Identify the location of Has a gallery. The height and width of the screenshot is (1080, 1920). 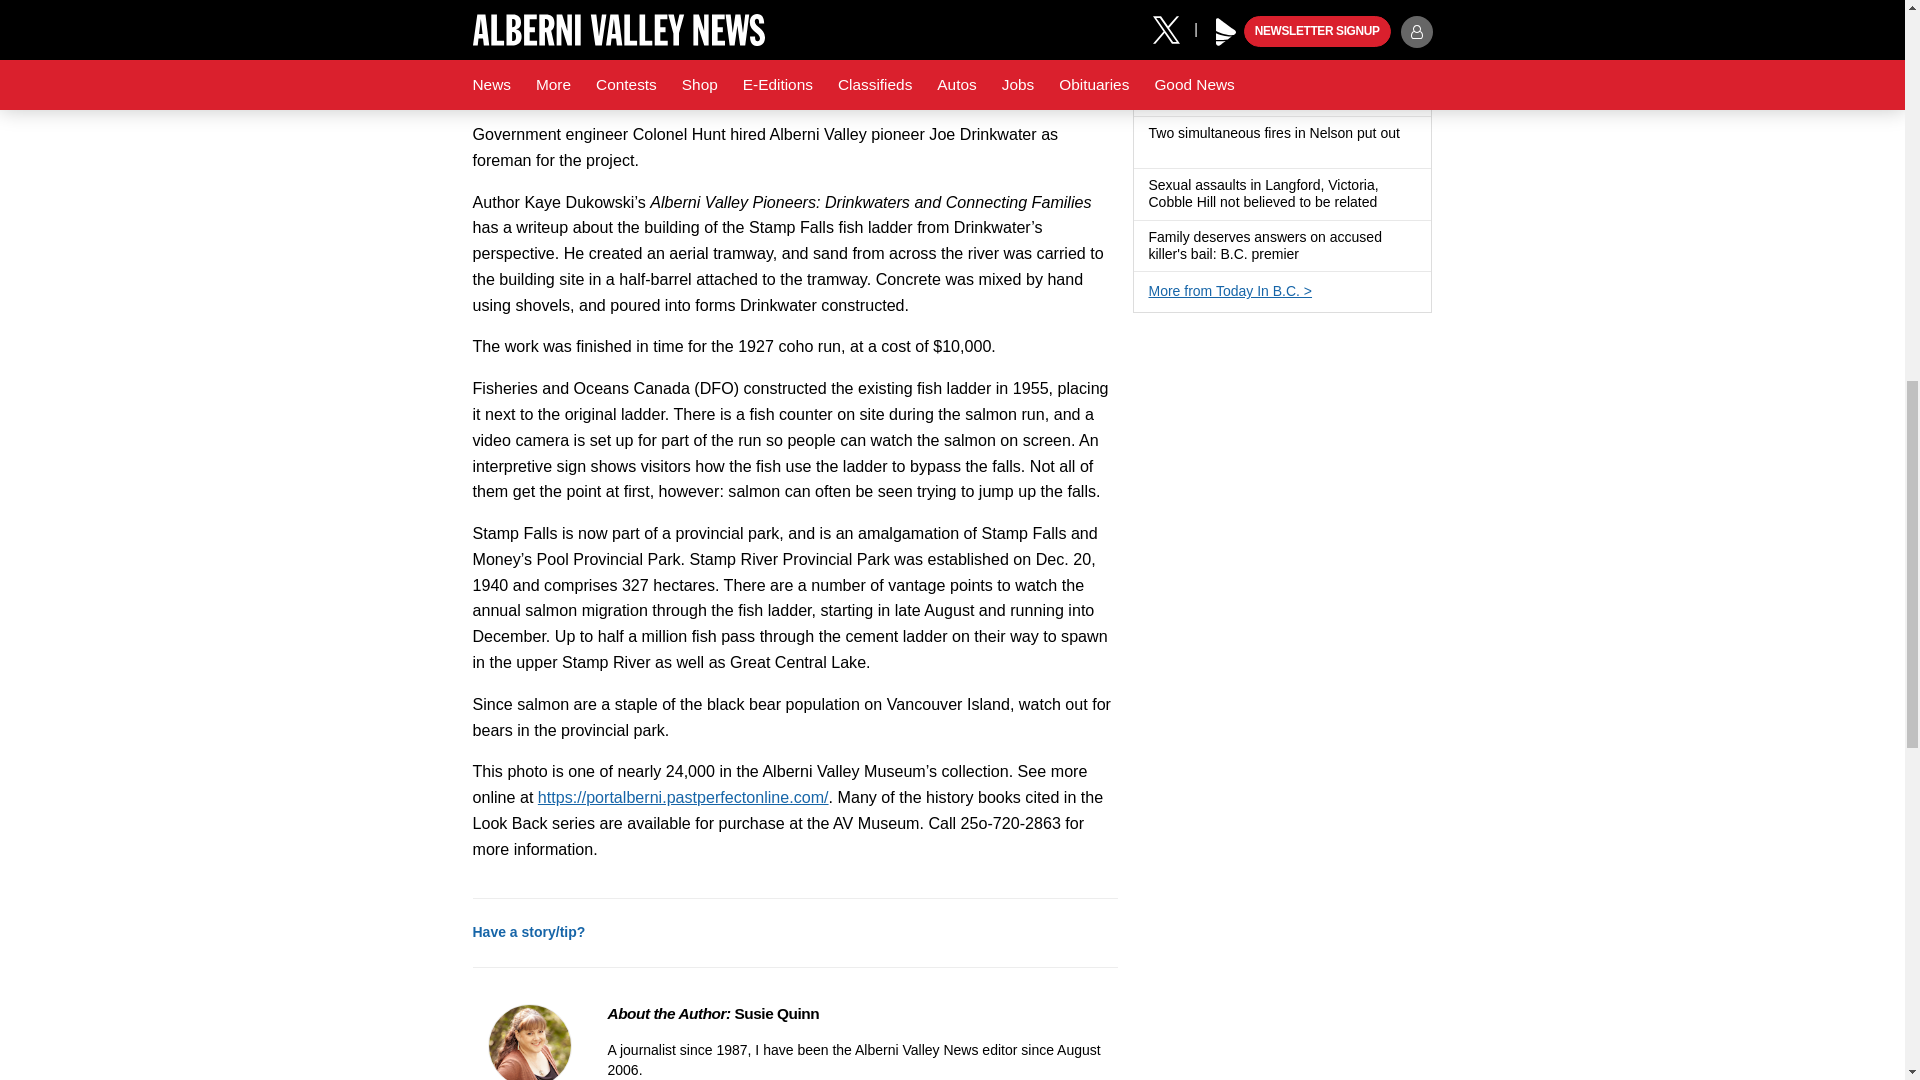
(1156, 150).